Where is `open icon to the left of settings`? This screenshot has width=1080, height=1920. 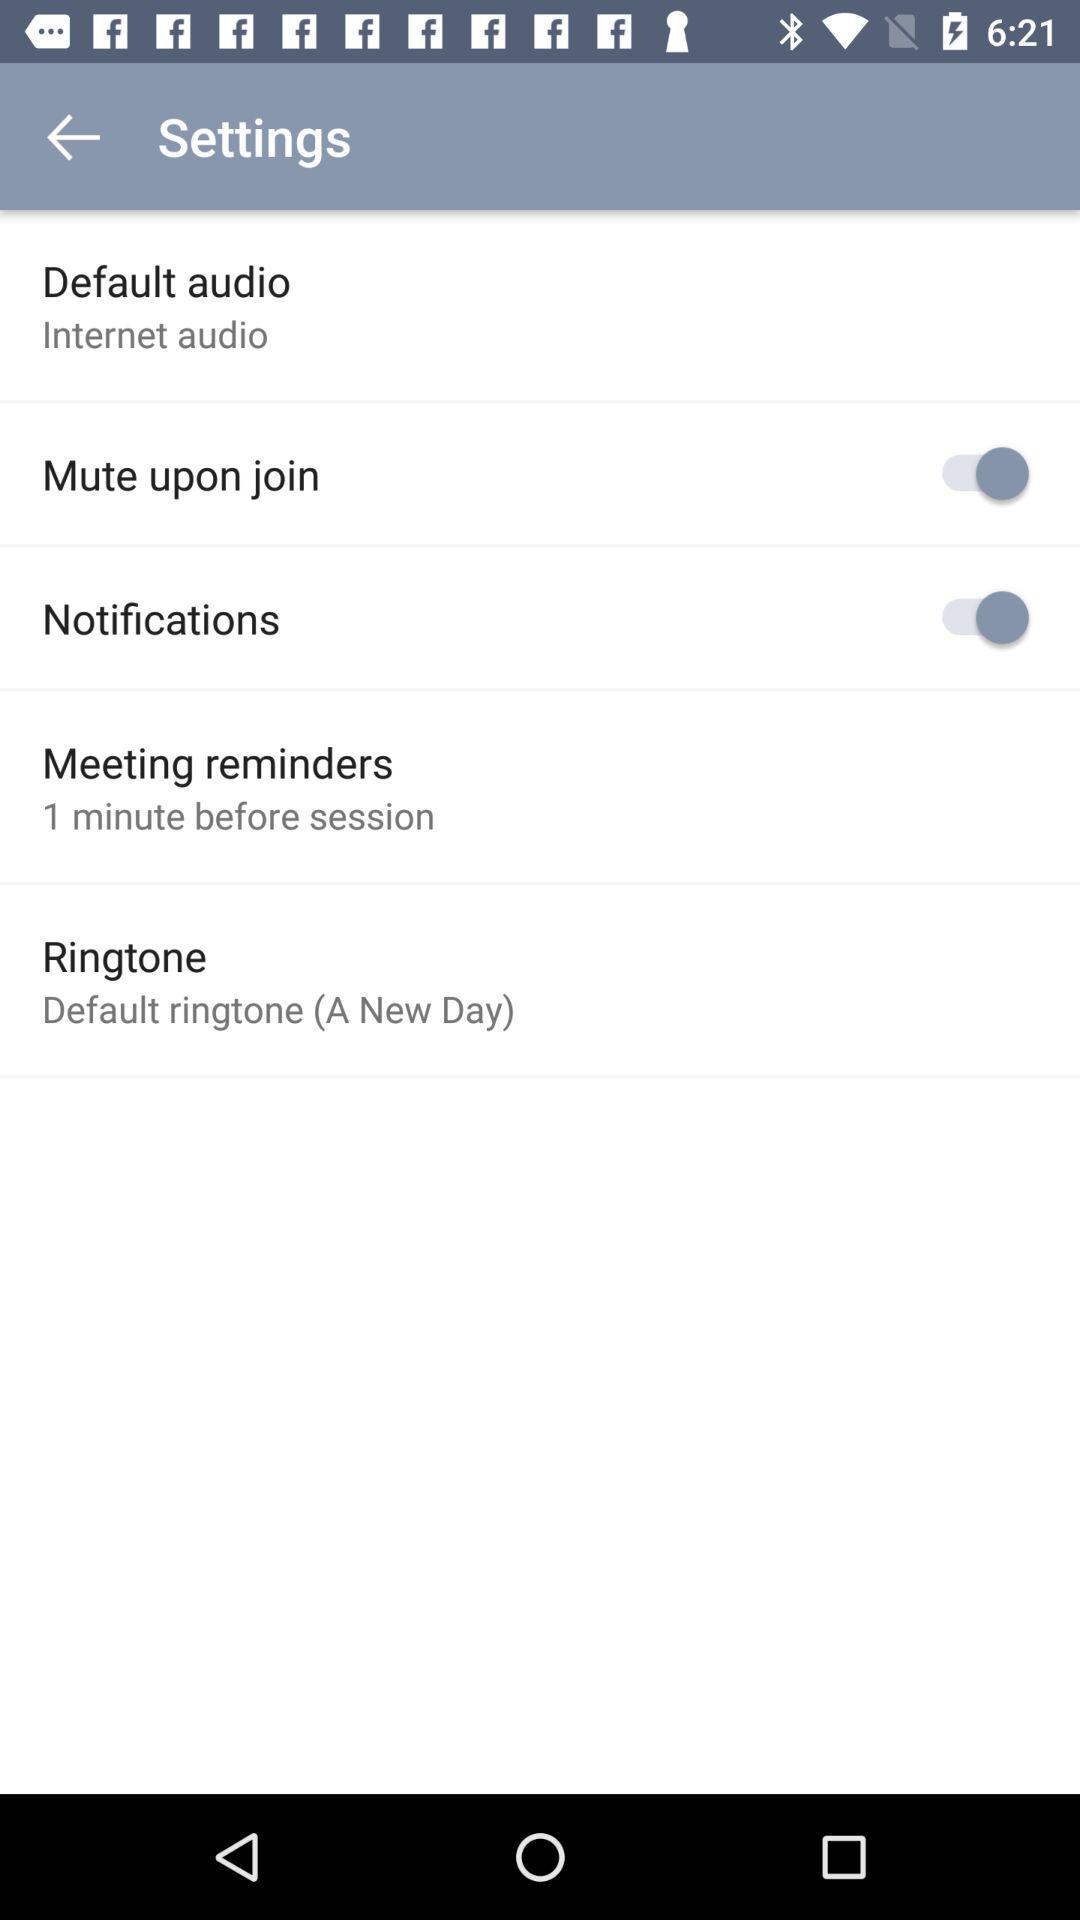
open icon to the left of settings is located at coordinates (73, 136).